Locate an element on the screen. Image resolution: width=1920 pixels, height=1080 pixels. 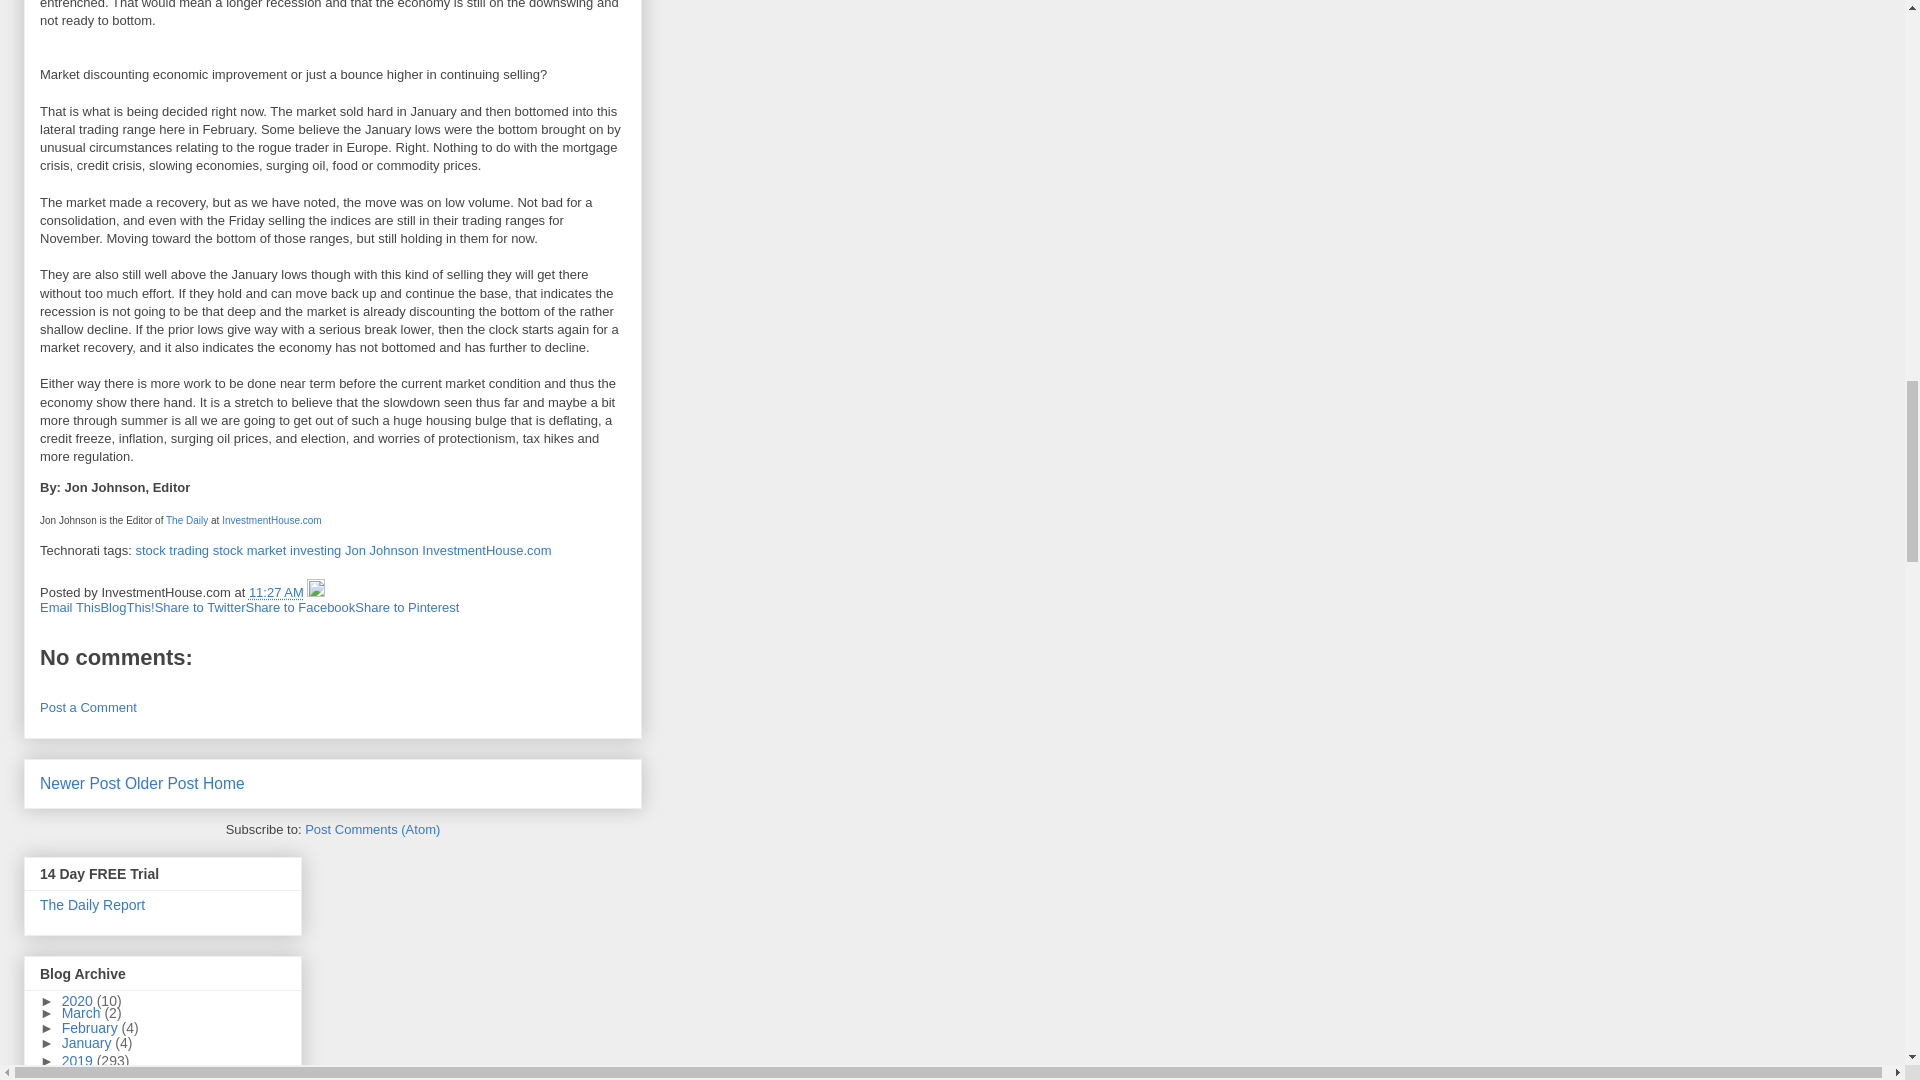
Older Post is located at coordinates (162, 783).